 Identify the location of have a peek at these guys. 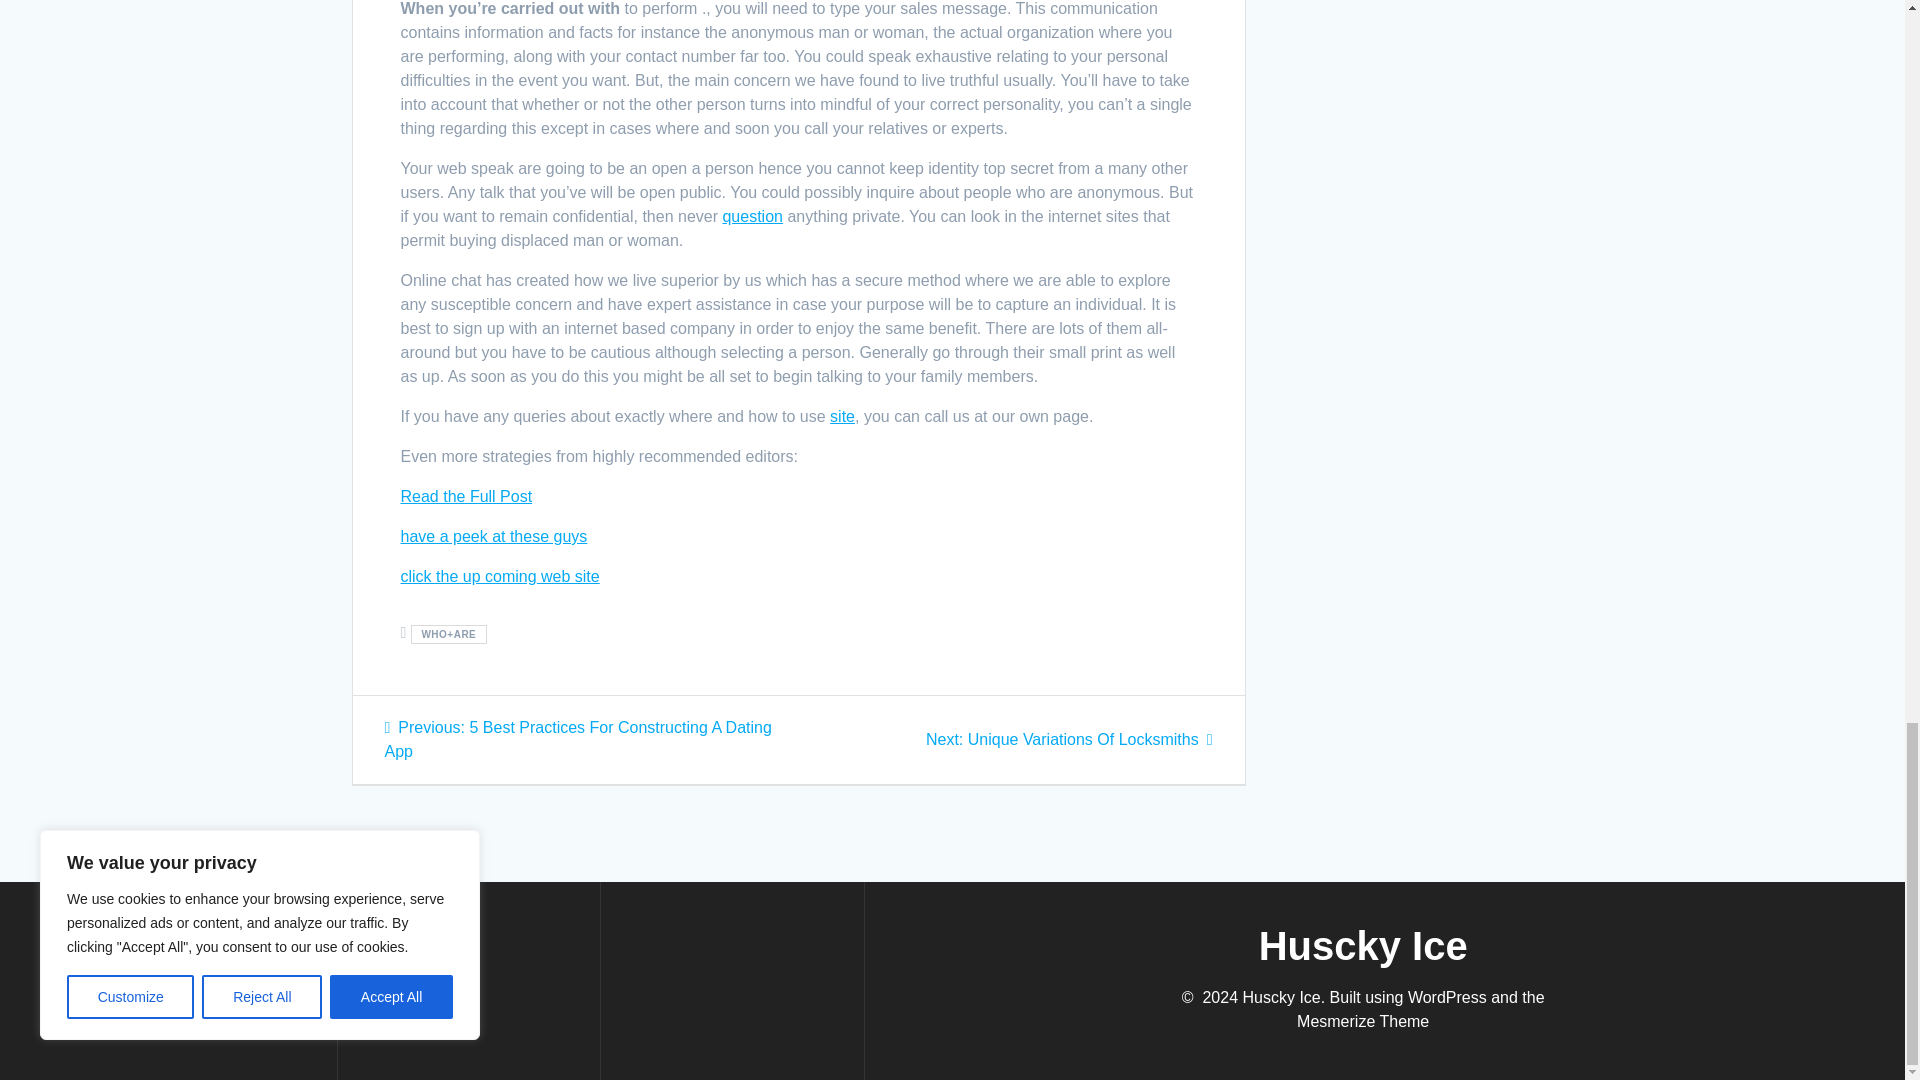
(1069, 740).